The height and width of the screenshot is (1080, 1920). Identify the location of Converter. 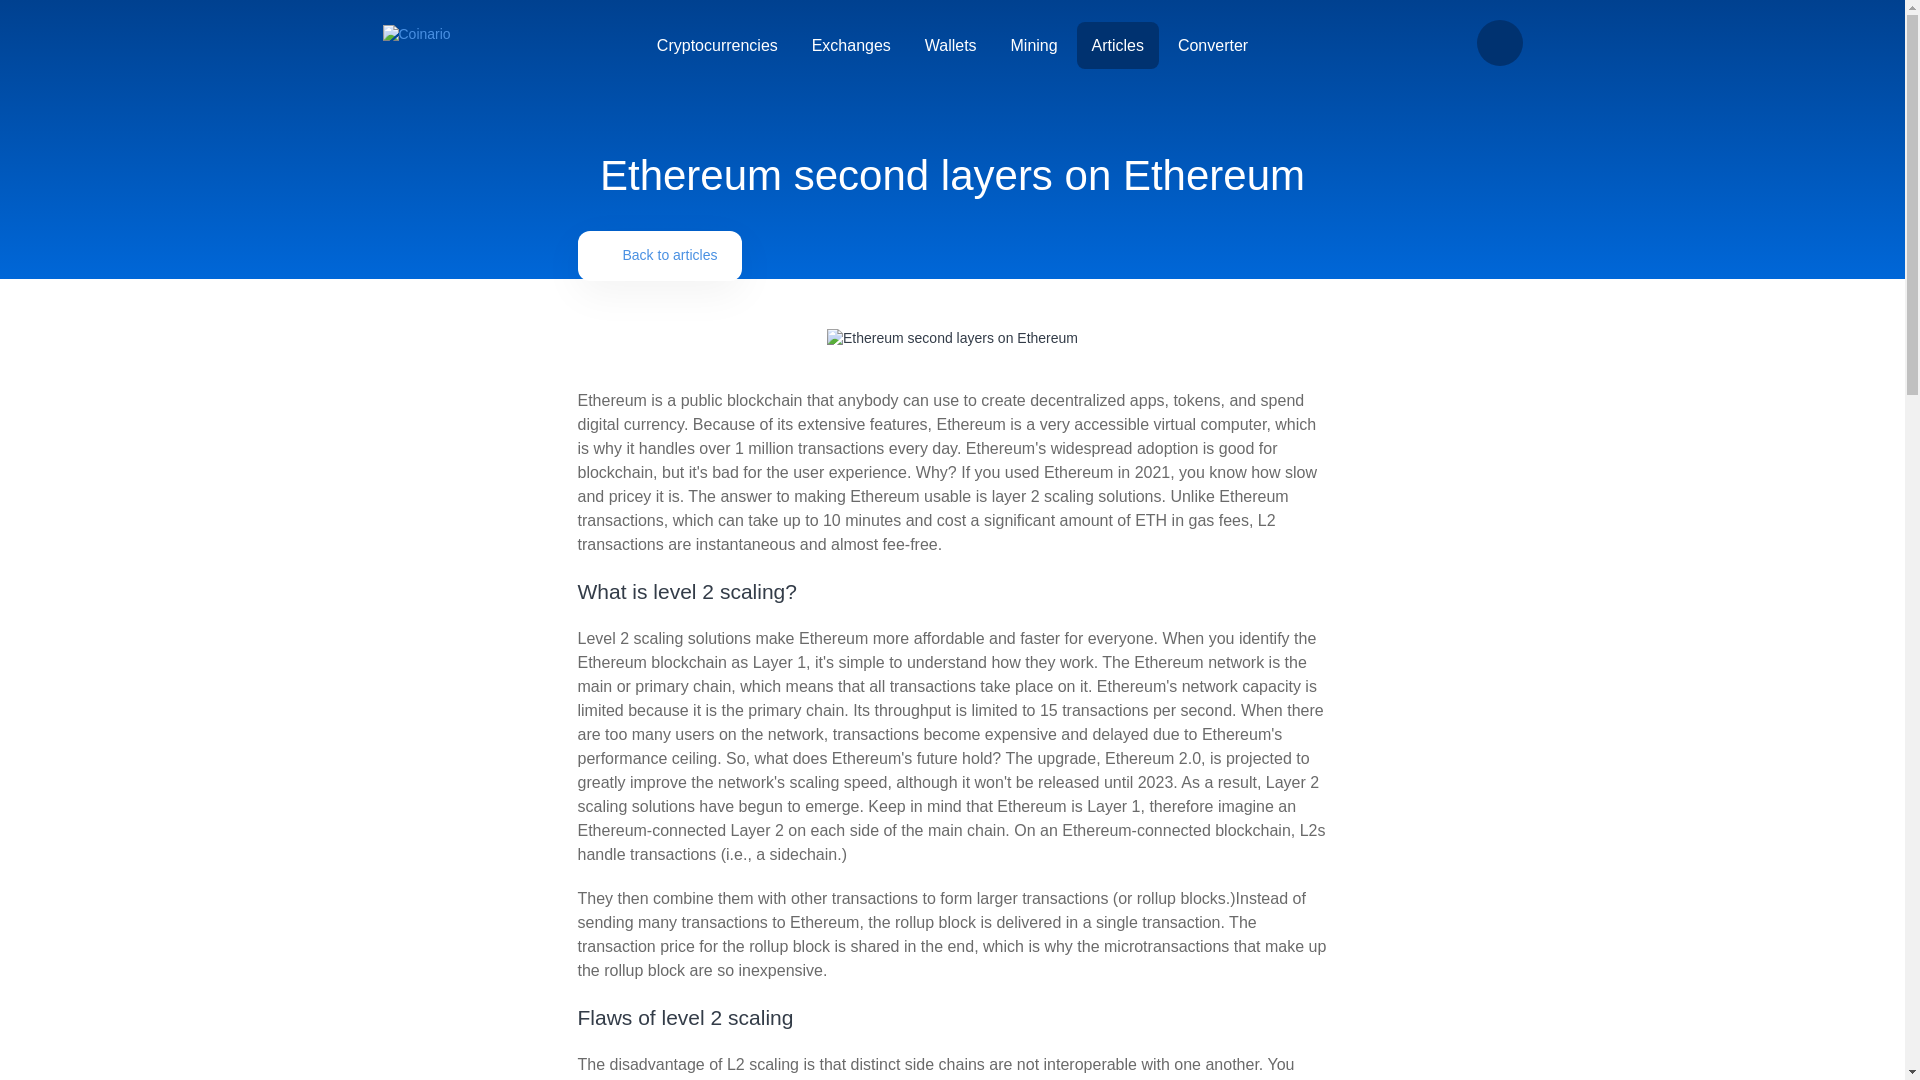
(1213, 45).